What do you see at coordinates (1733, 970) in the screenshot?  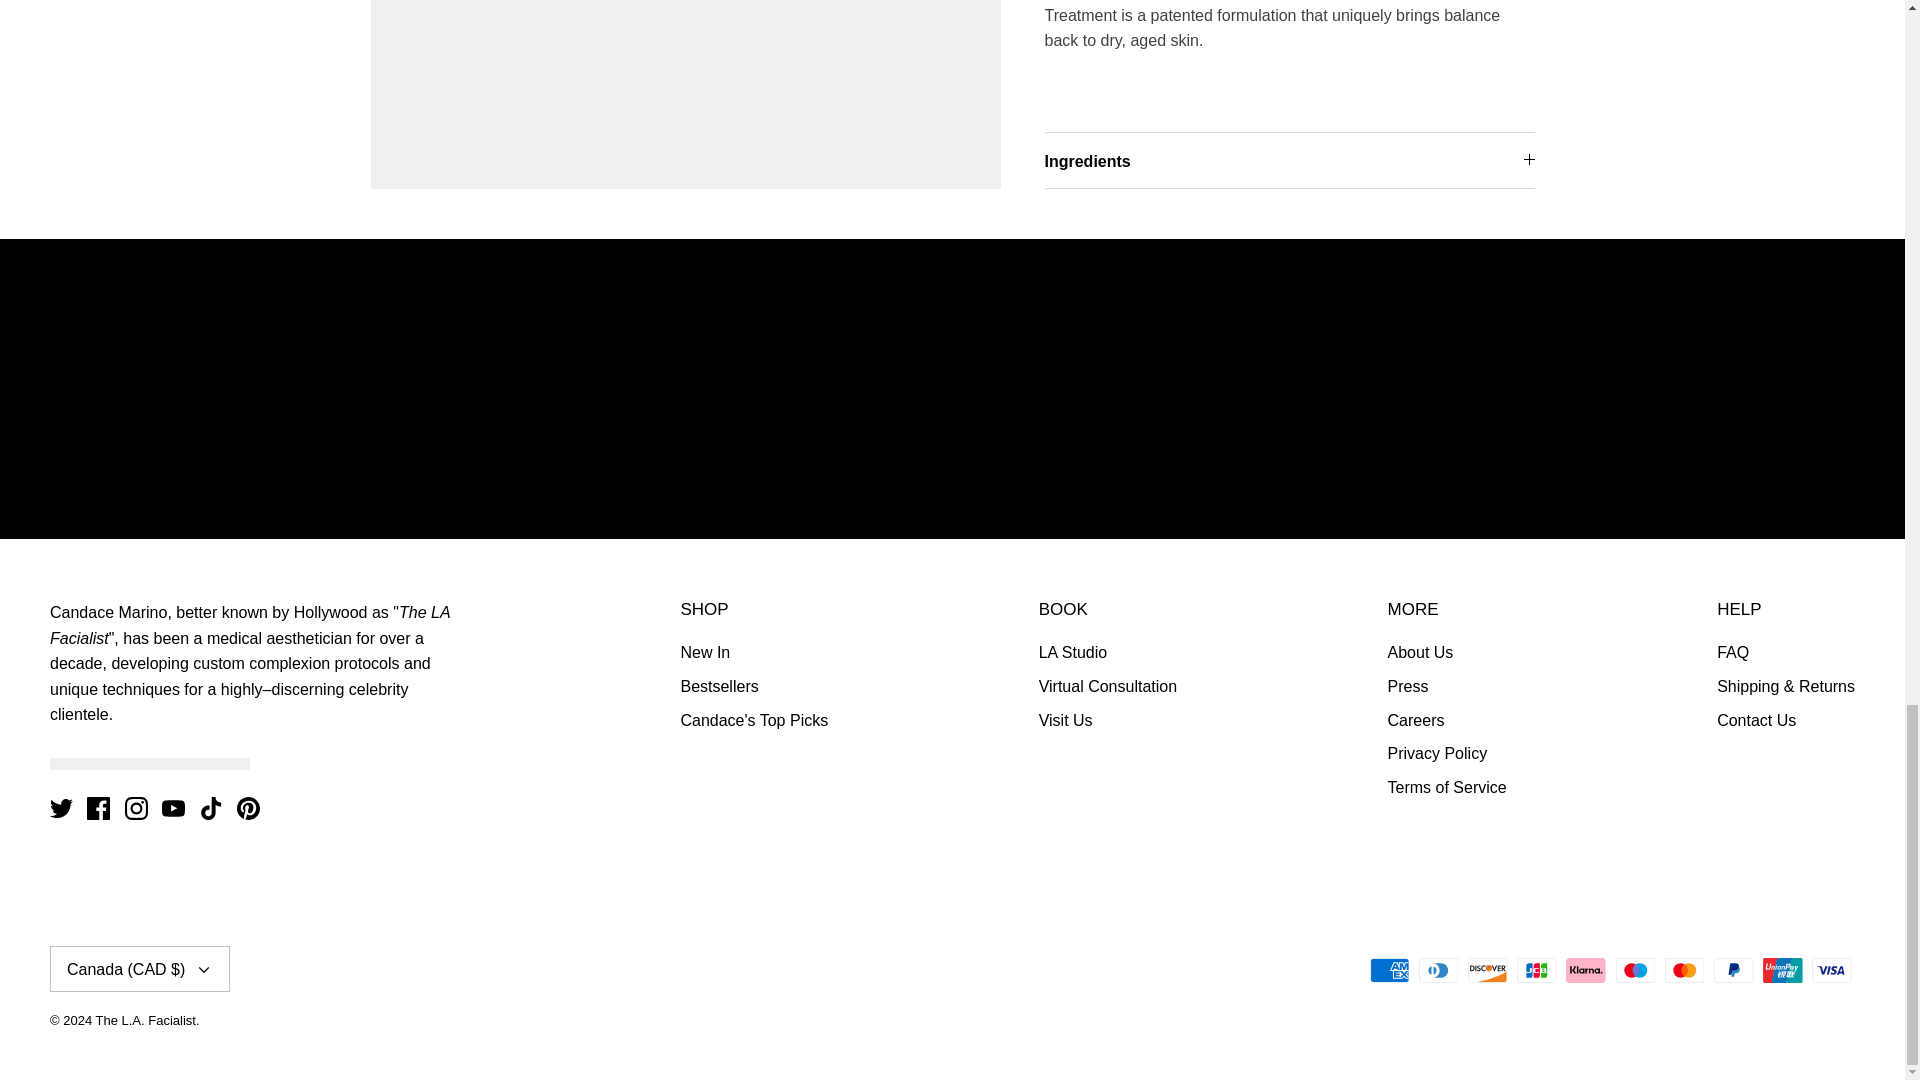 I see `PayPal` at bounding box center [1733, 970].